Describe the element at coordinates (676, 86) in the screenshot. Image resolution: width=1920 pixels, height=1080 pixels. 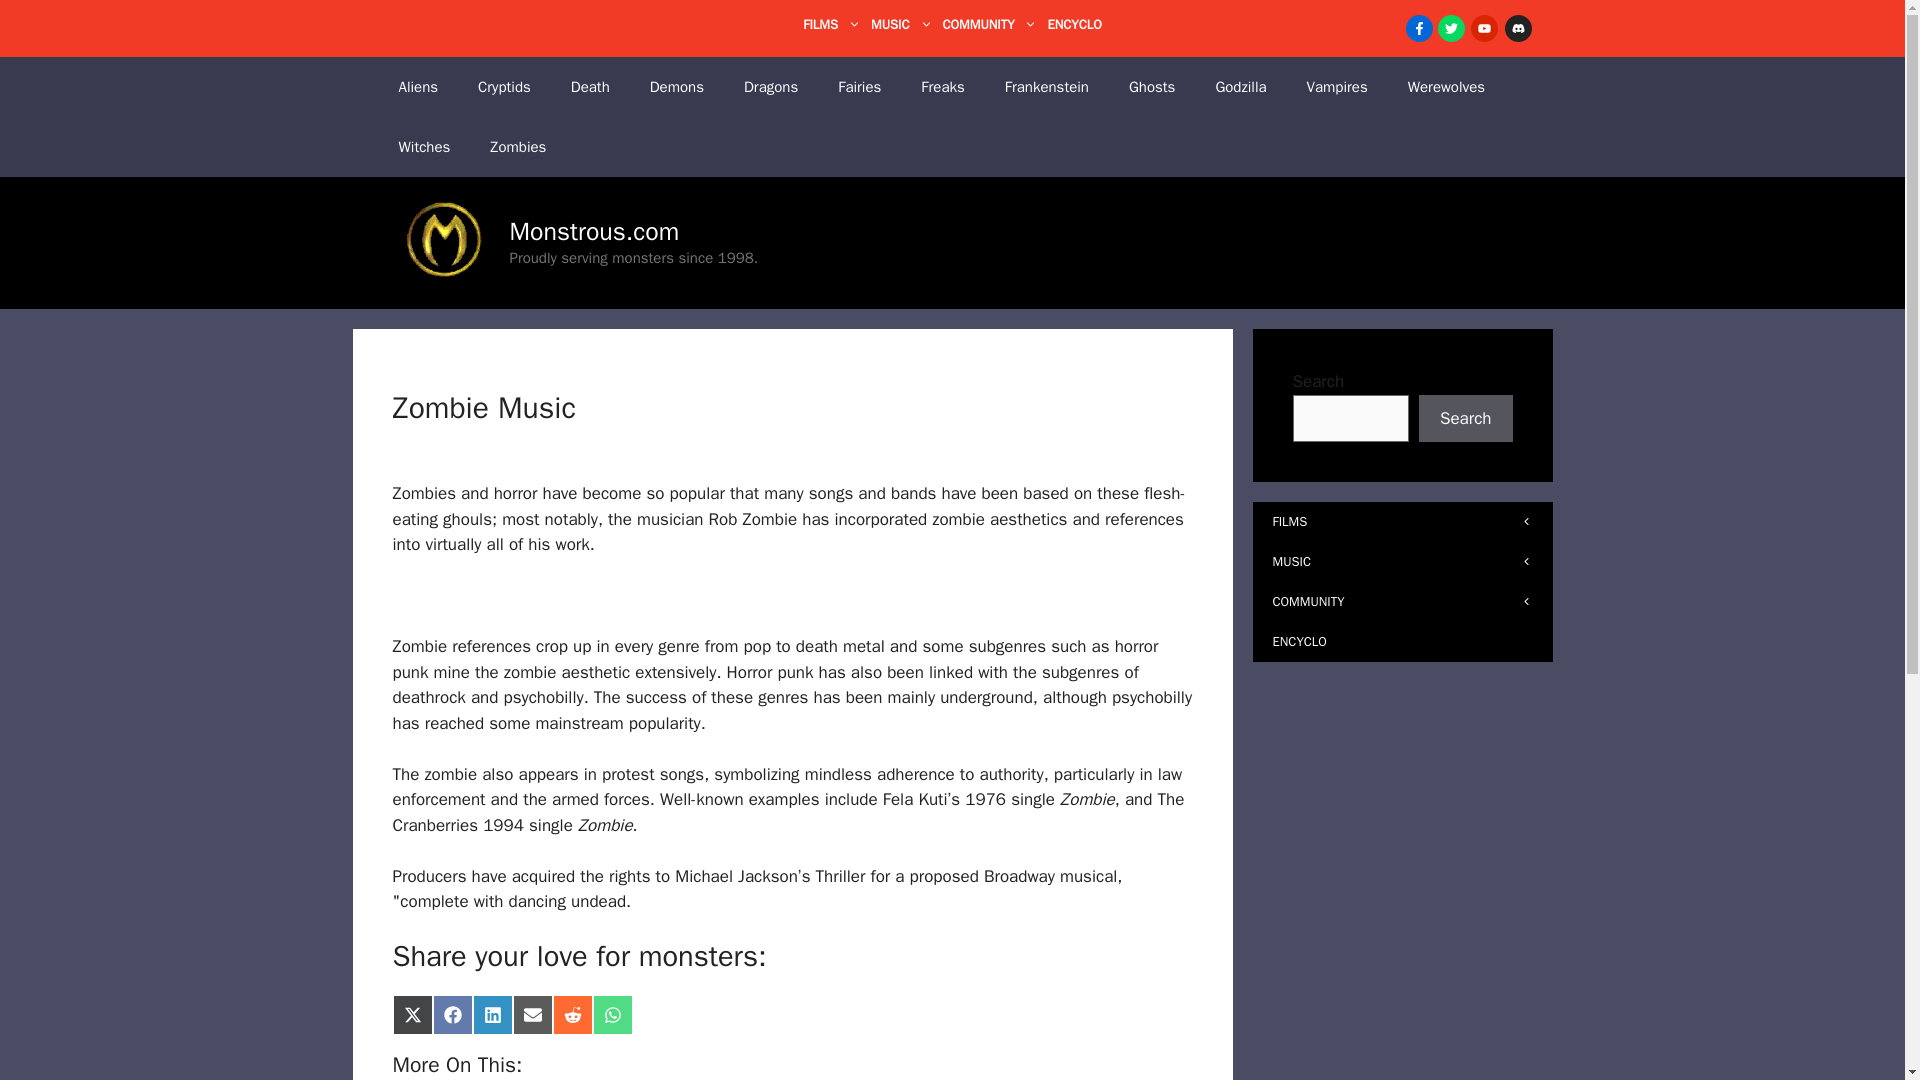
I see `Demons` at that location.